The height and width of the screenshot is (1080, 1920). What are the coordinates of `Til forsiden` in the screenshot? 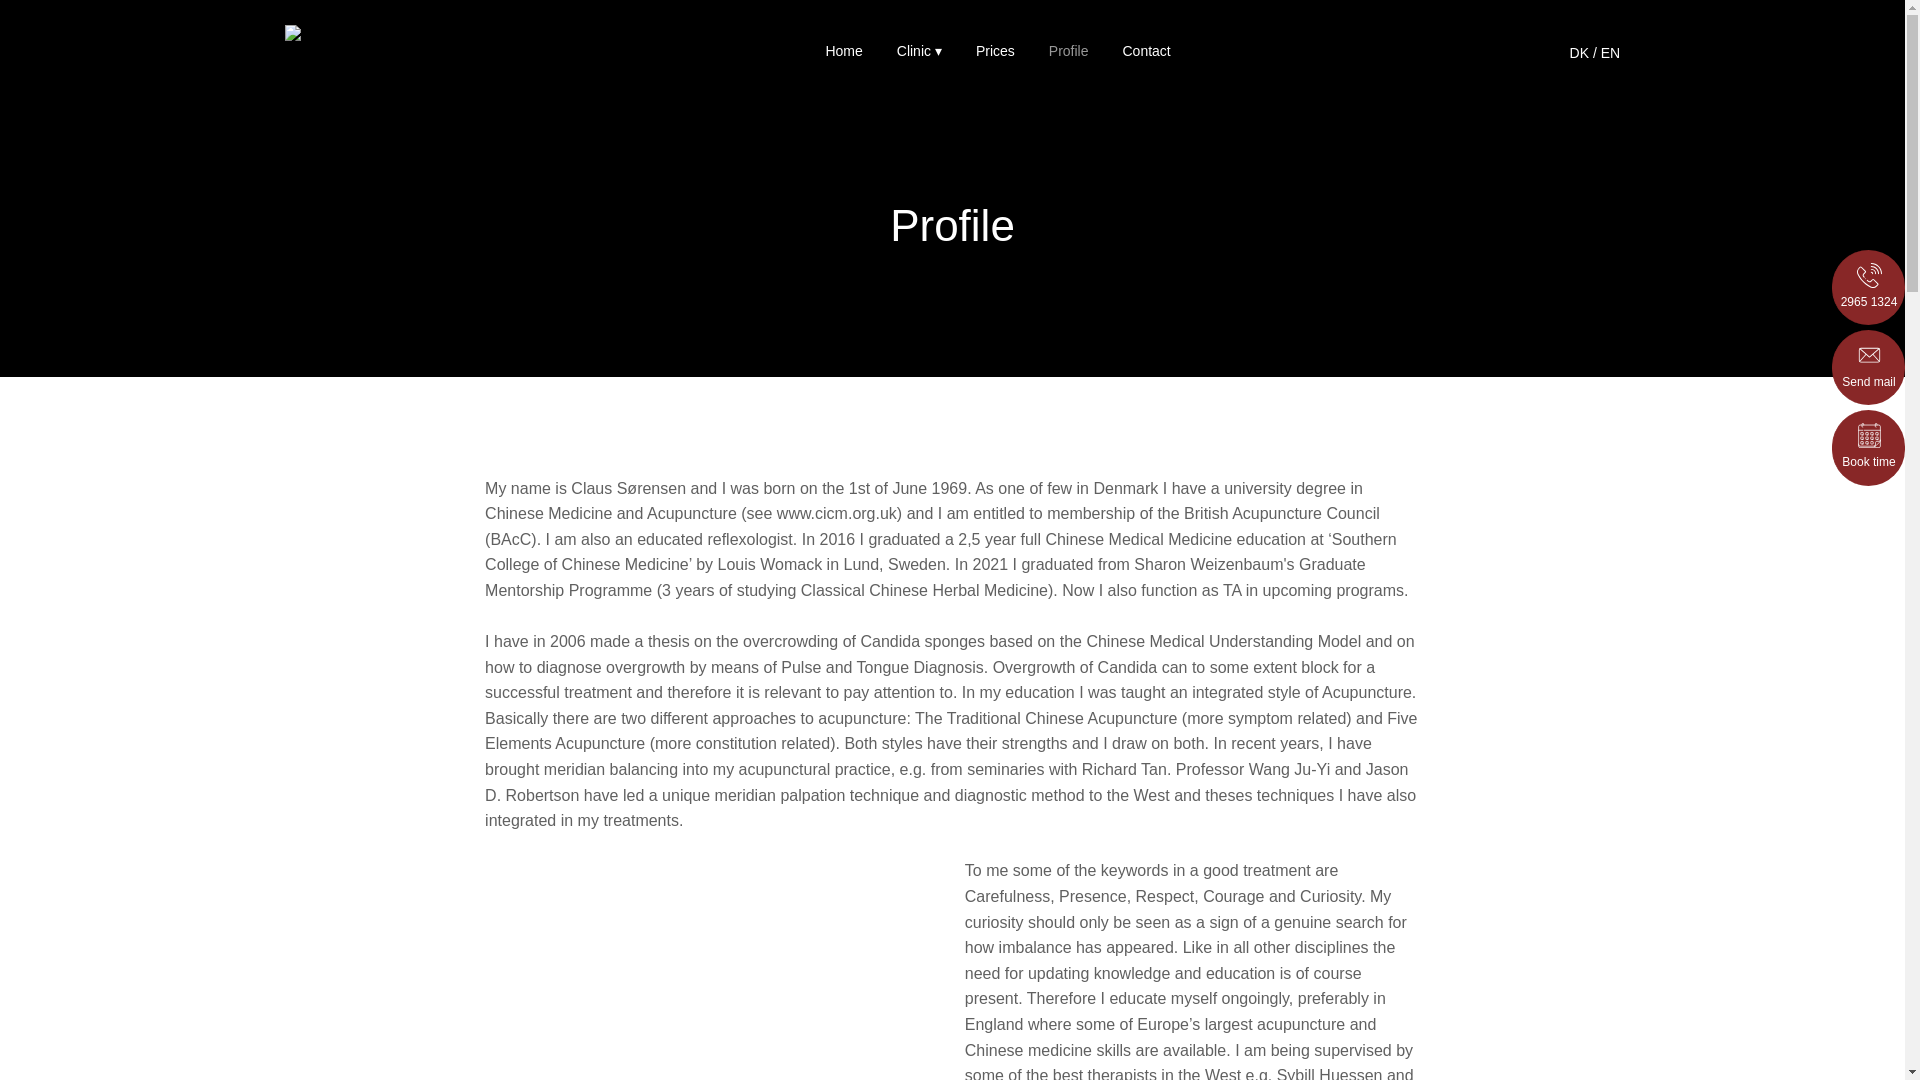 It's located at (404, 34).